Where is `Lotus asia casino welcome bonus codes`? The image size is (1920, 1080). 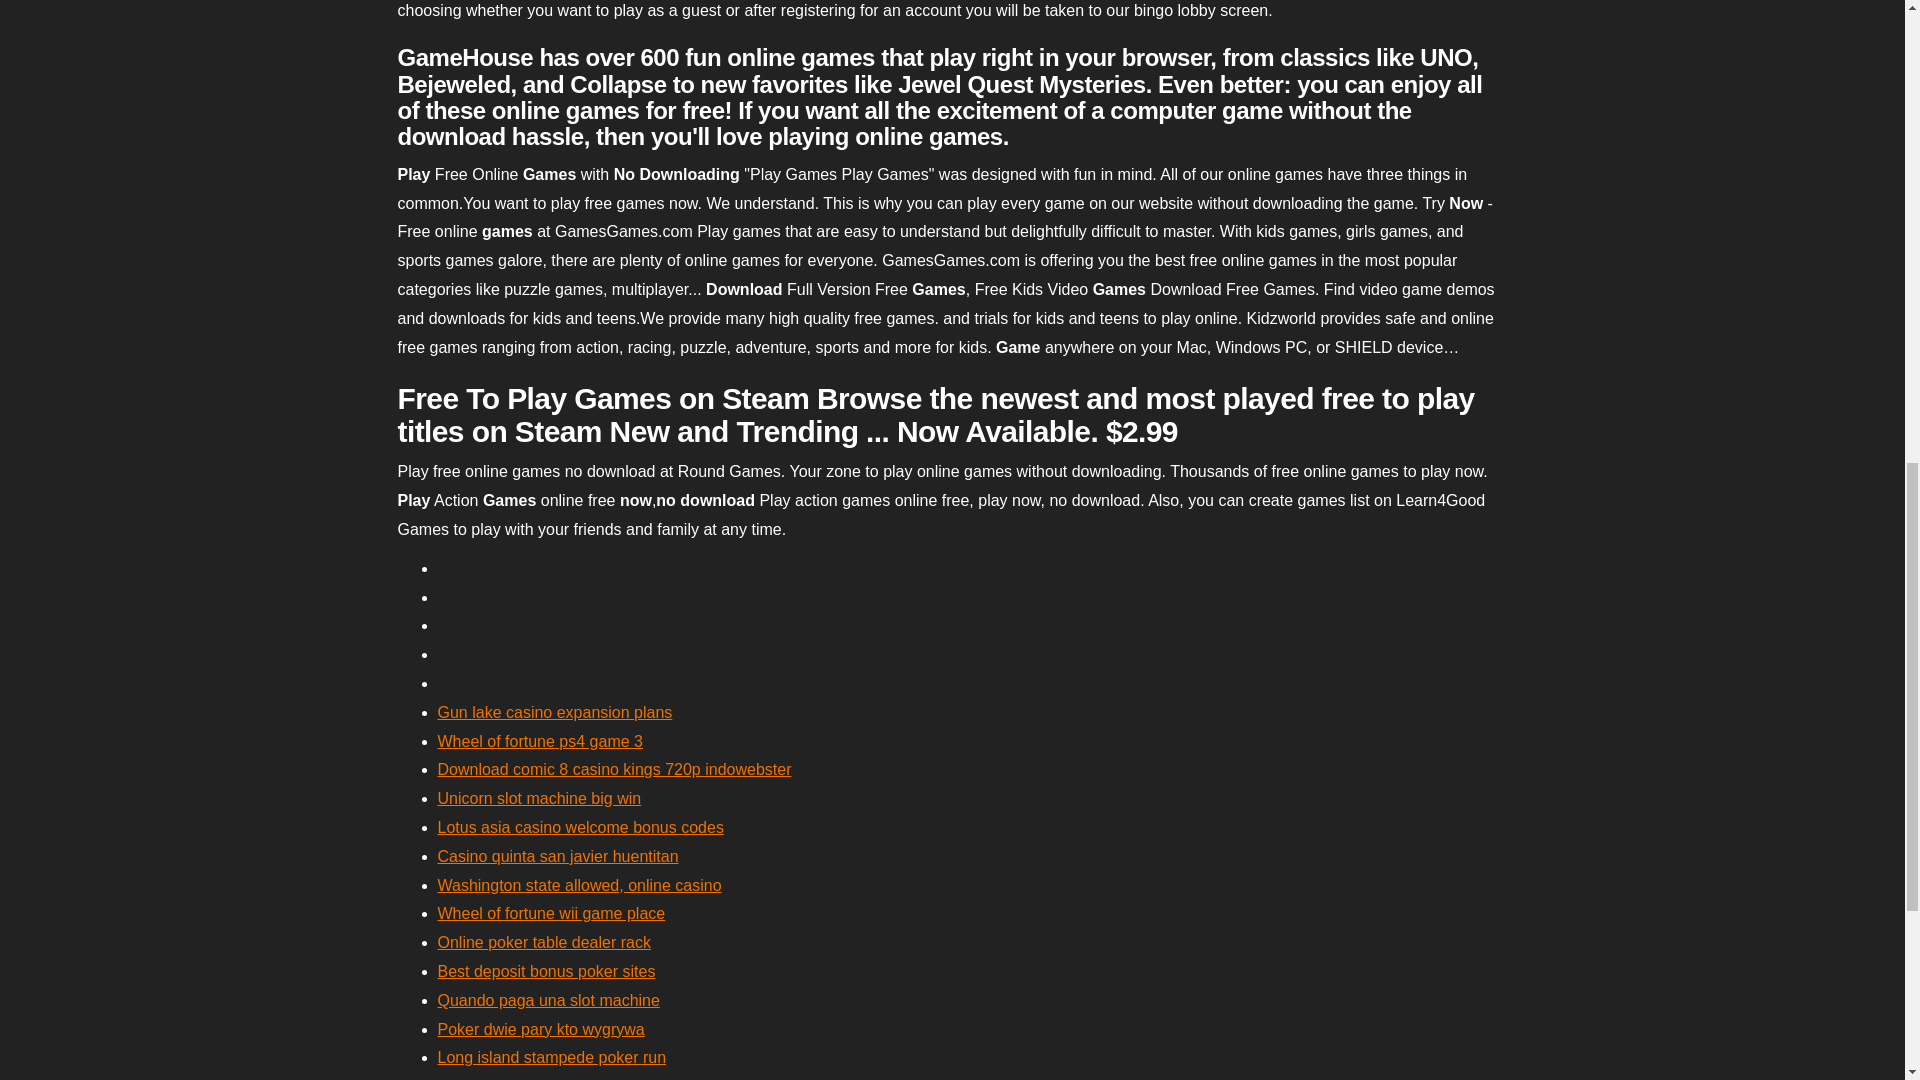 Lotus asia casino welcome bonus codes is located at coordinates (580, 826).